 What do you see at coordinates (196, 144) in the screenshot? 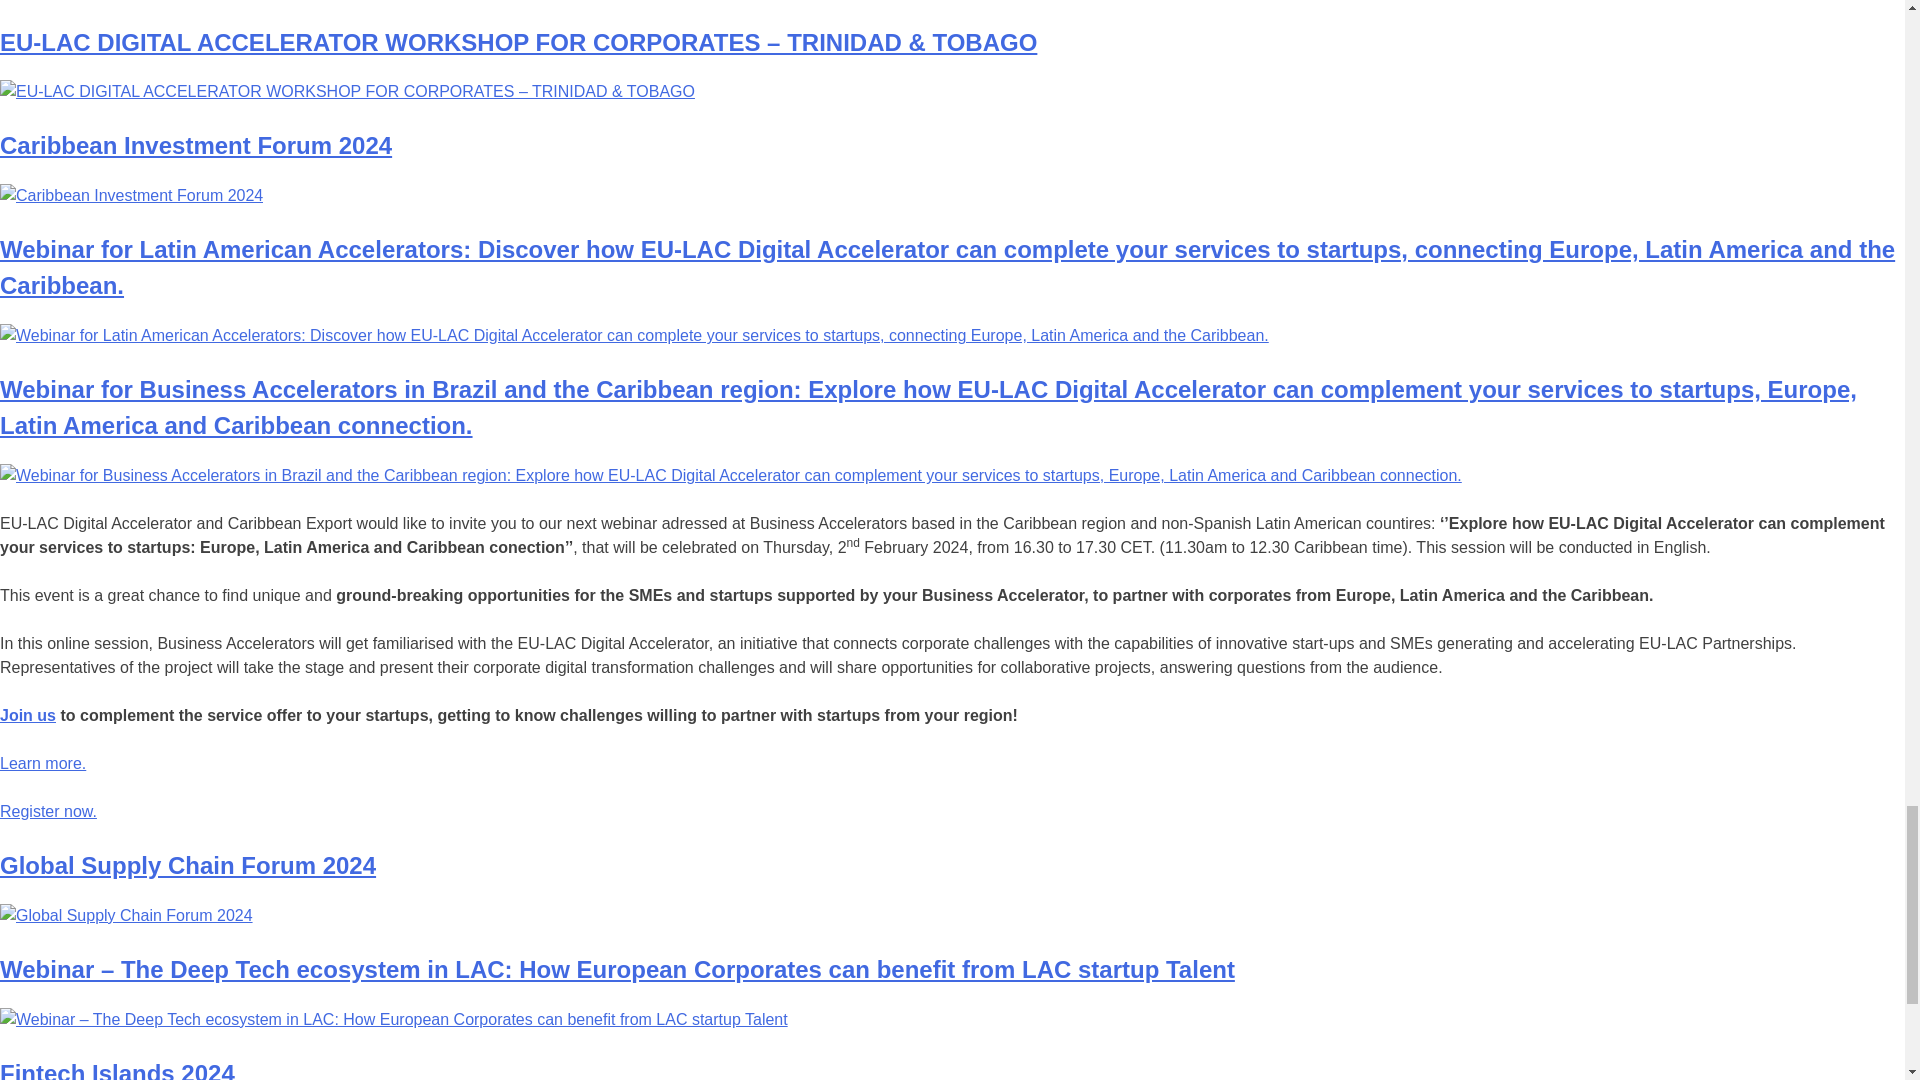
I see `Caribbean Investment Forum 2024` at bounding box center [196, 144].